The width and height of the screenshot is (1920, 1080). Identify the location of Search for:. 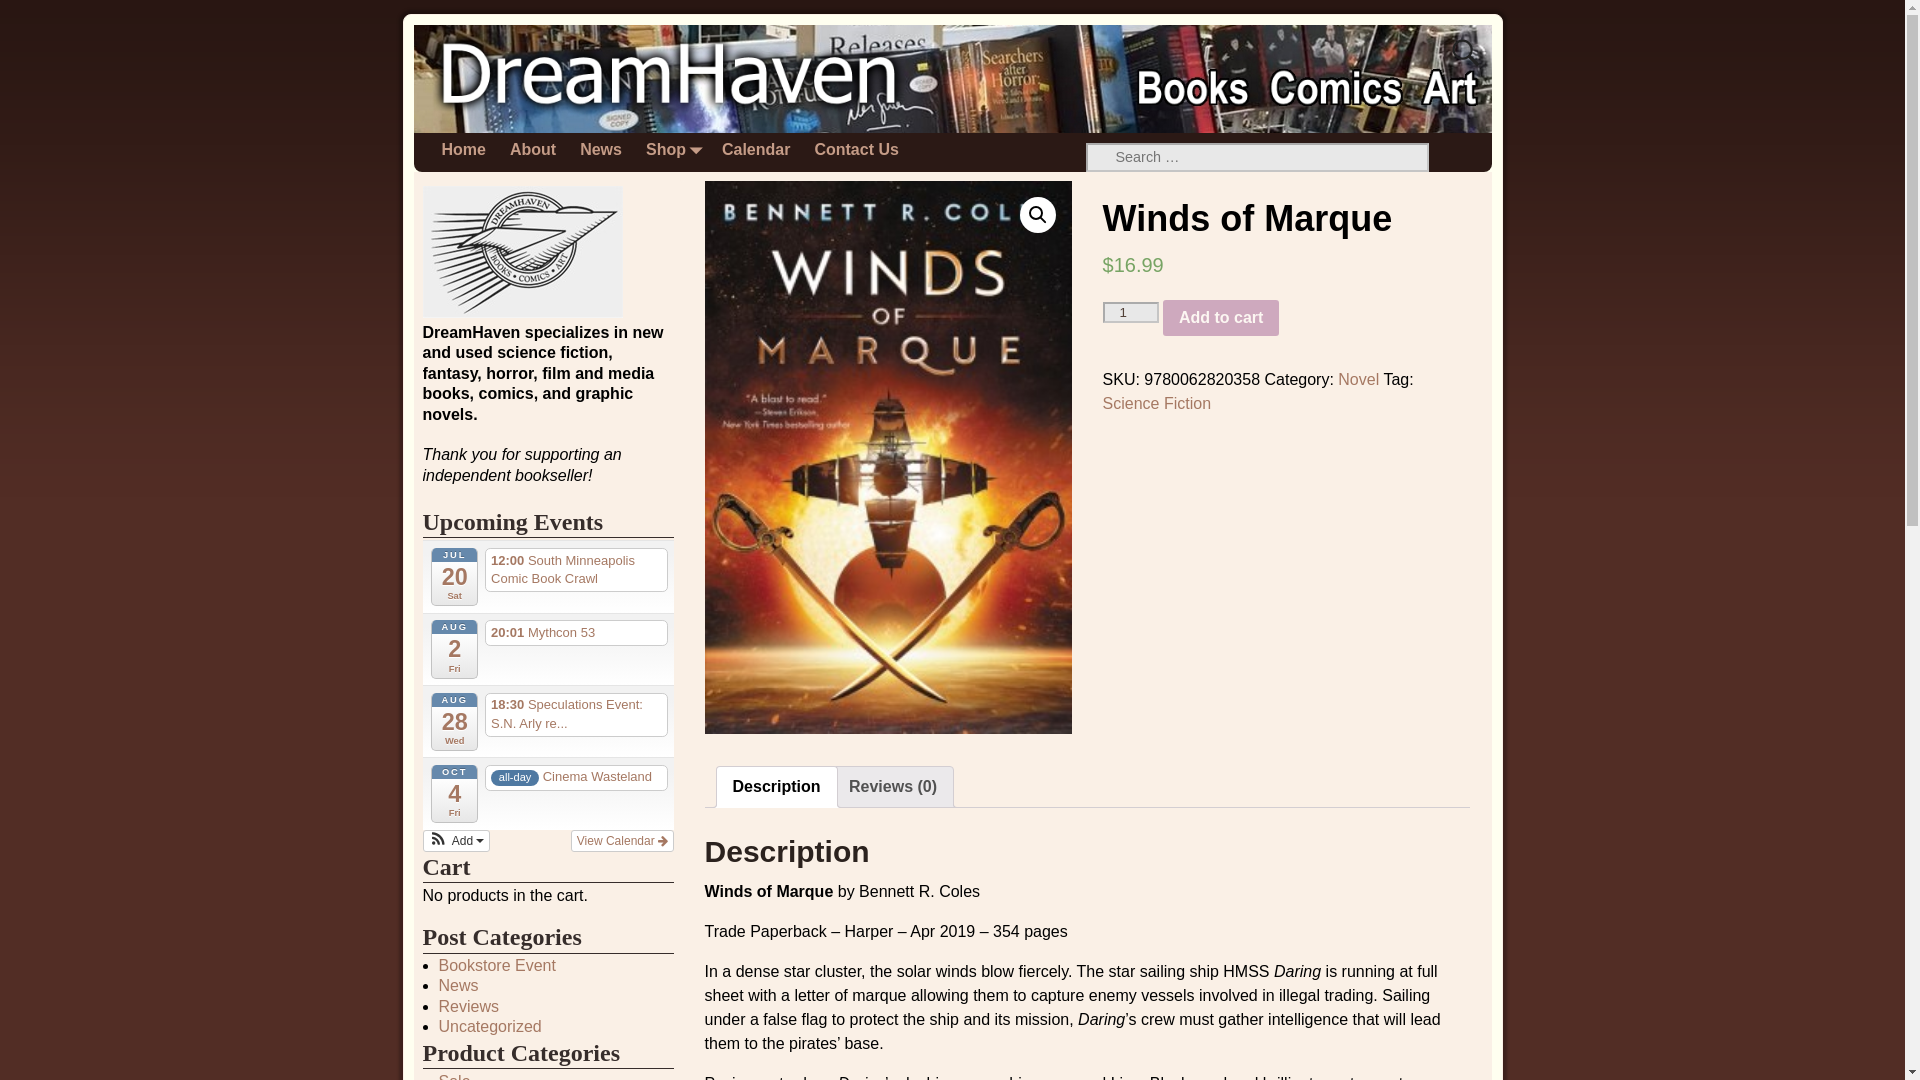
(1258, 156).